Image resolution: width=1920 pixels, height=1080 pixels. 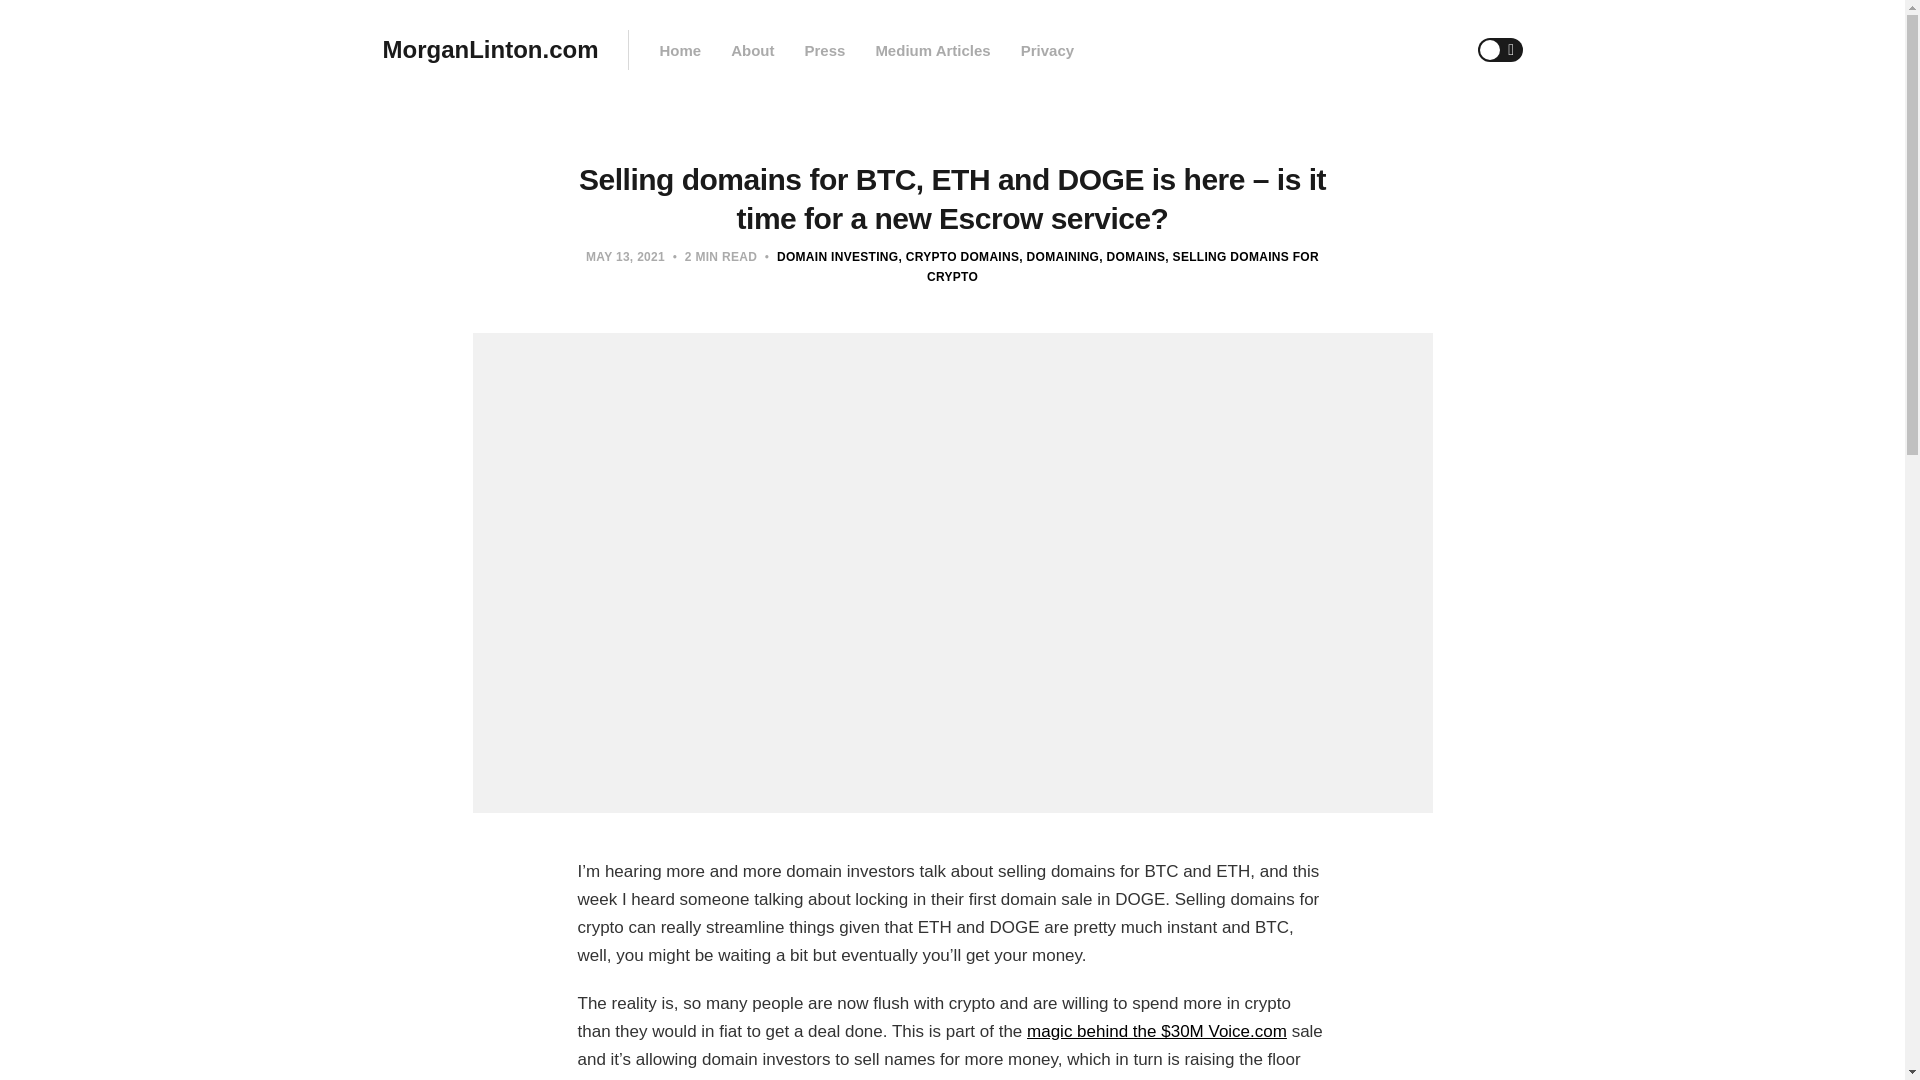 What do you see at coordinates (824, 50) in the screenshot?
I see `Press` at bounding box center [824, 50].